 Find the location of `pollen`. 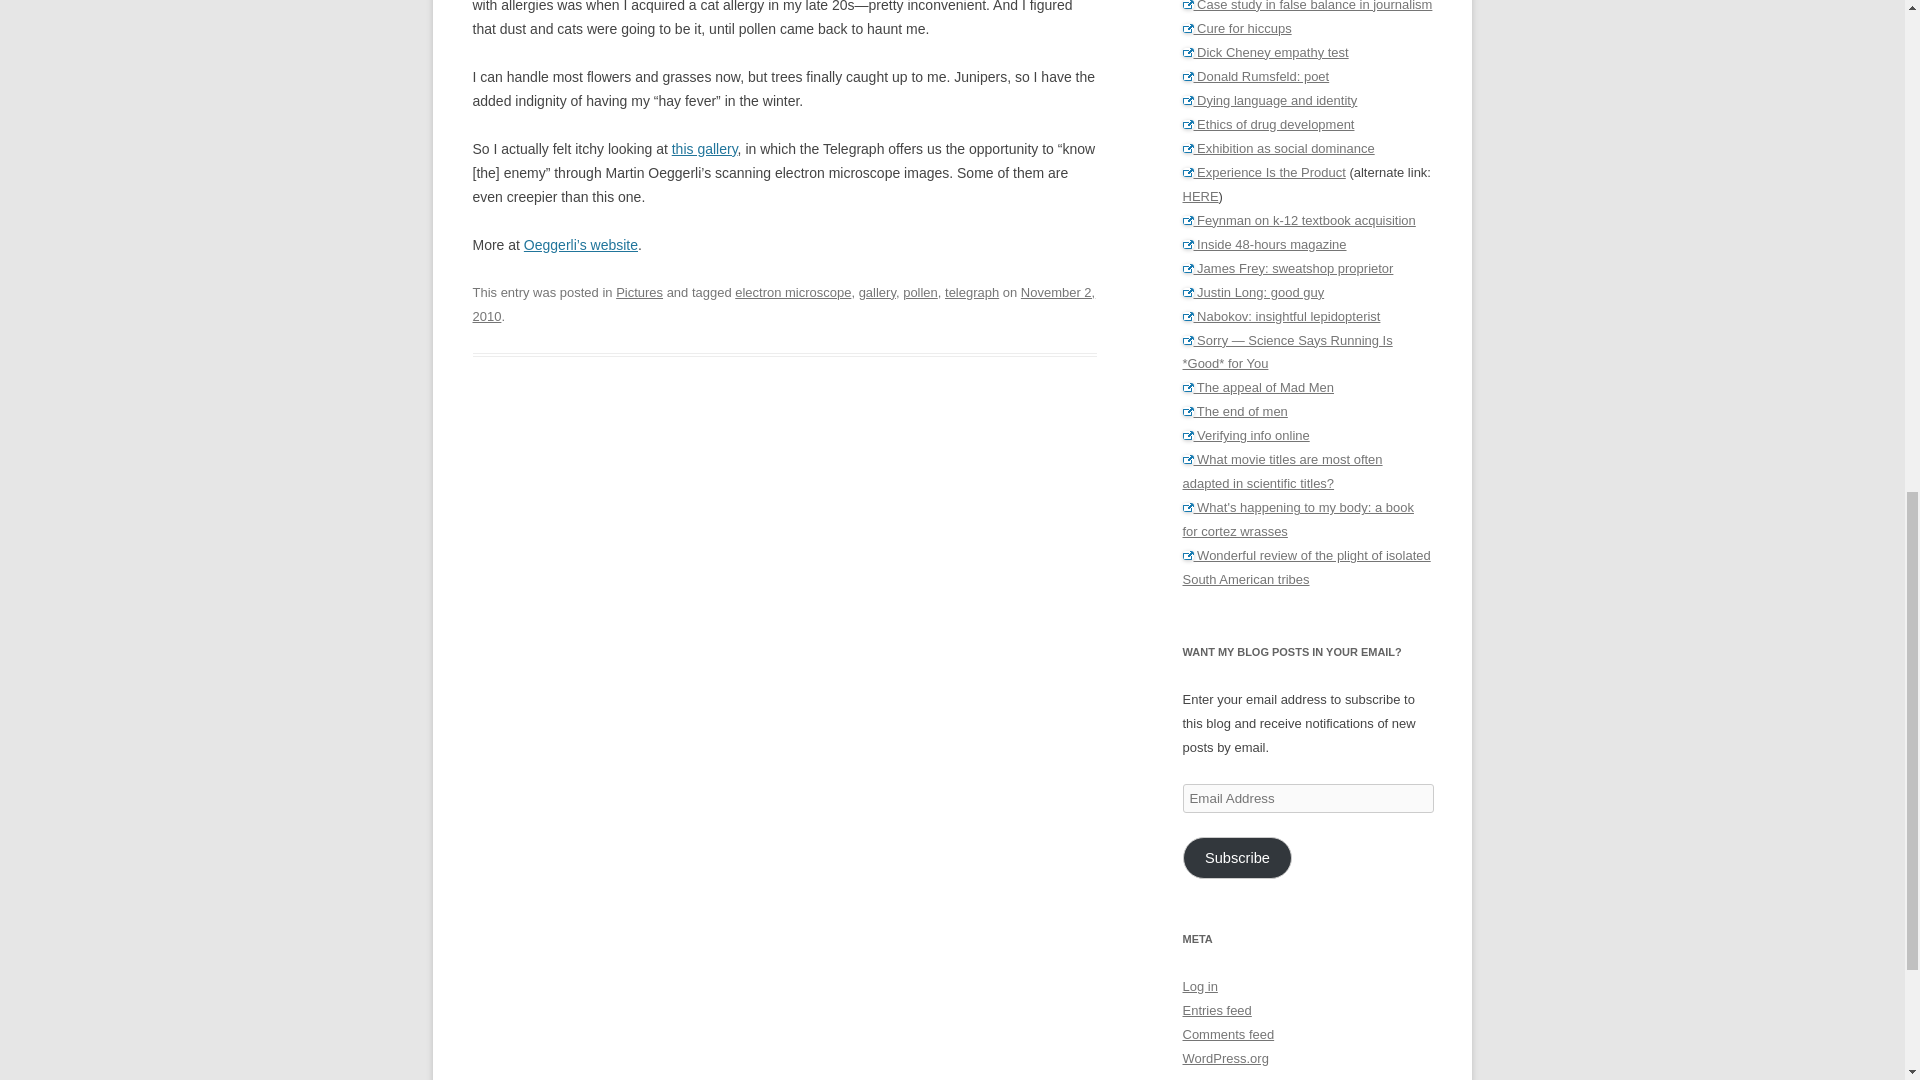

pollen is located at coordinates (920, 292).